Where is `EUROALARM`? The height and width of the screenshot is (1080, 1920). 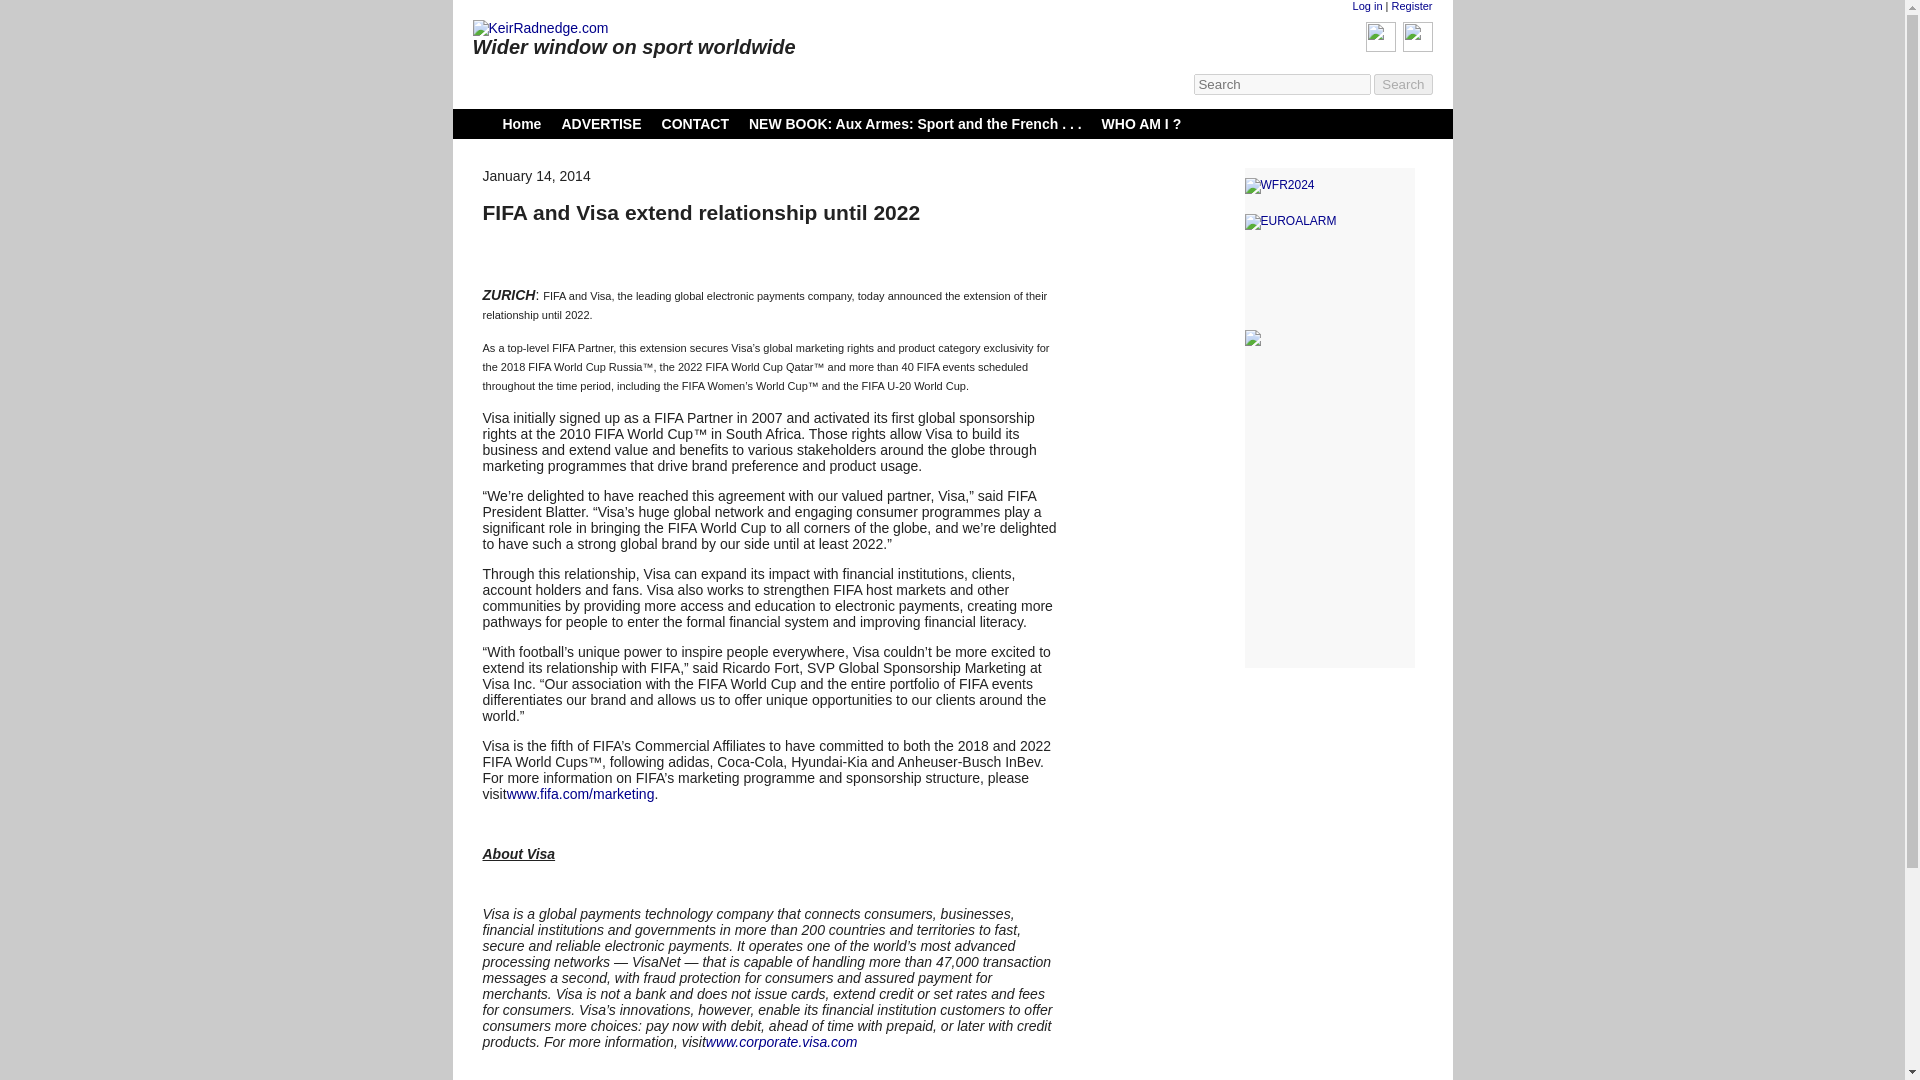 EUROALARM is located at coordinates (1328, 222).